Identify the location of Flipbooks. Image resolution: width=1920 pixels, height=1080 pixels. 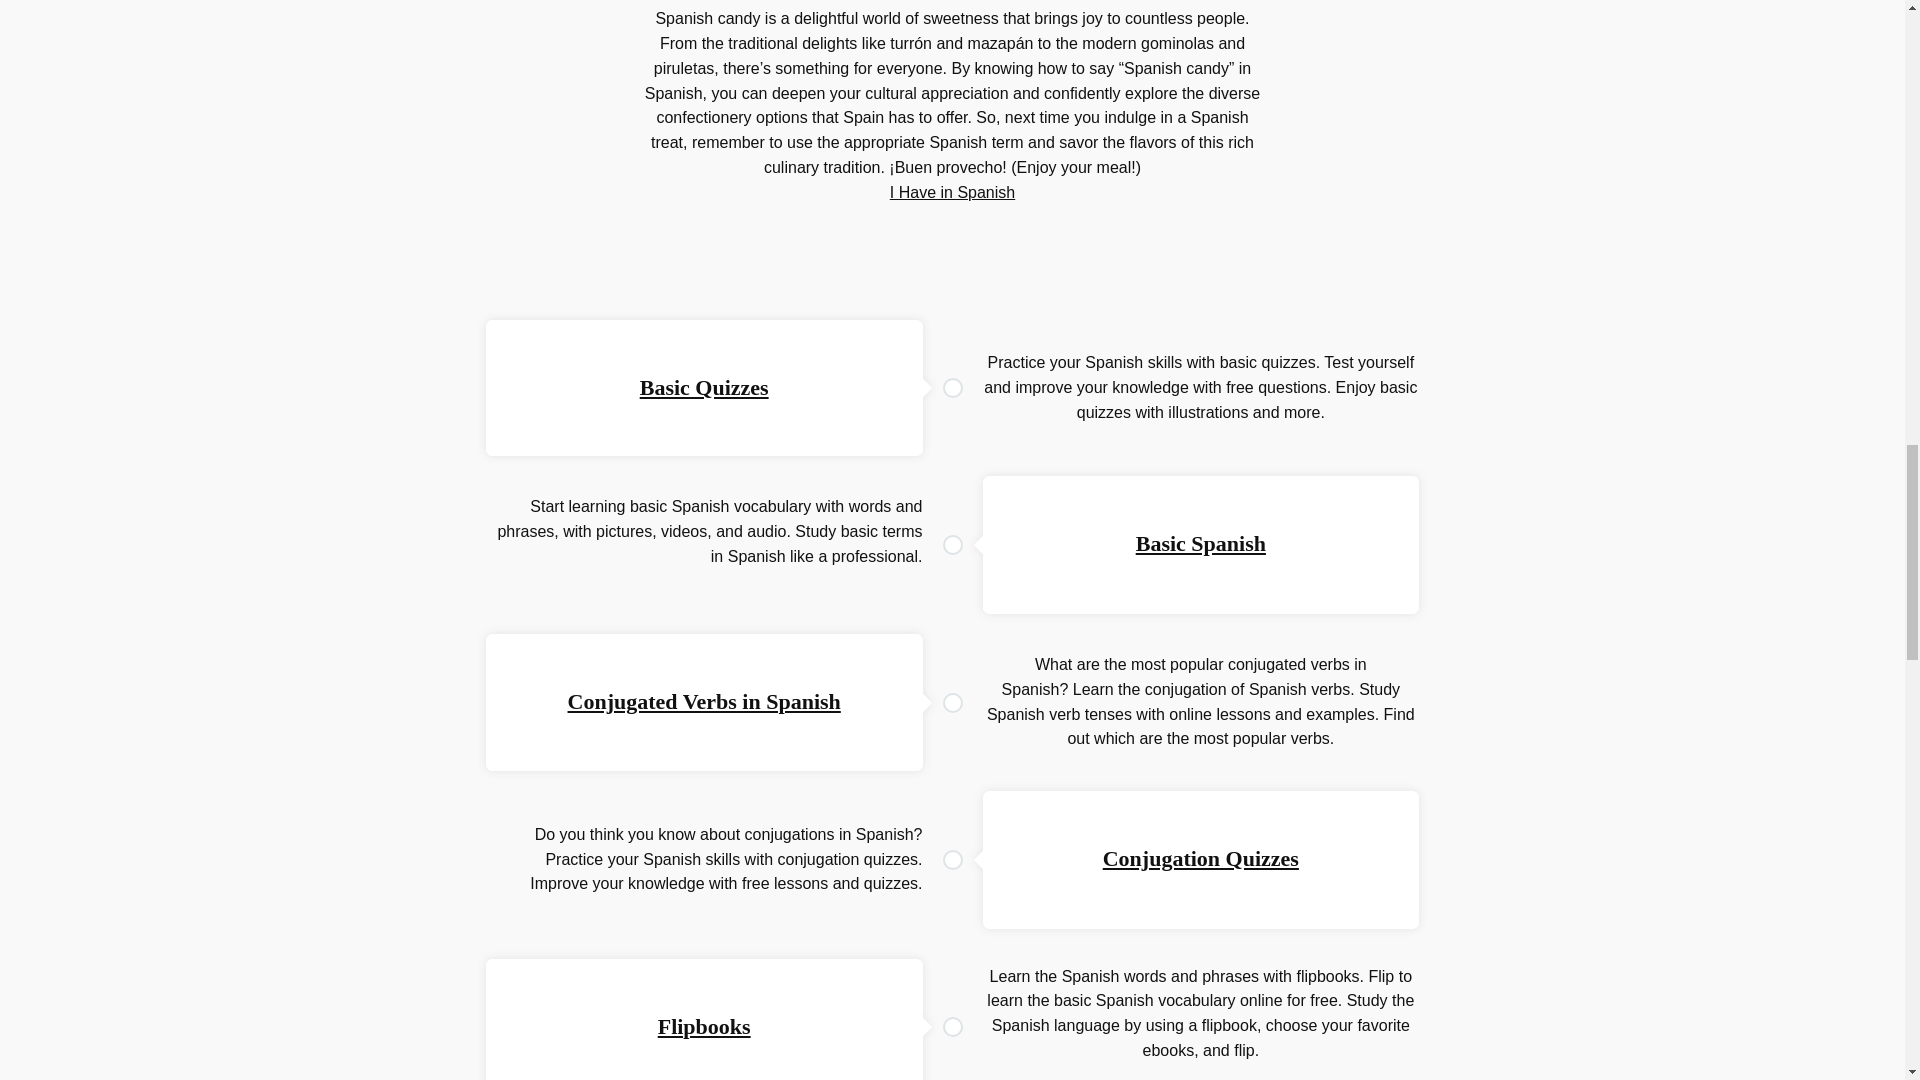
(704, 1026).